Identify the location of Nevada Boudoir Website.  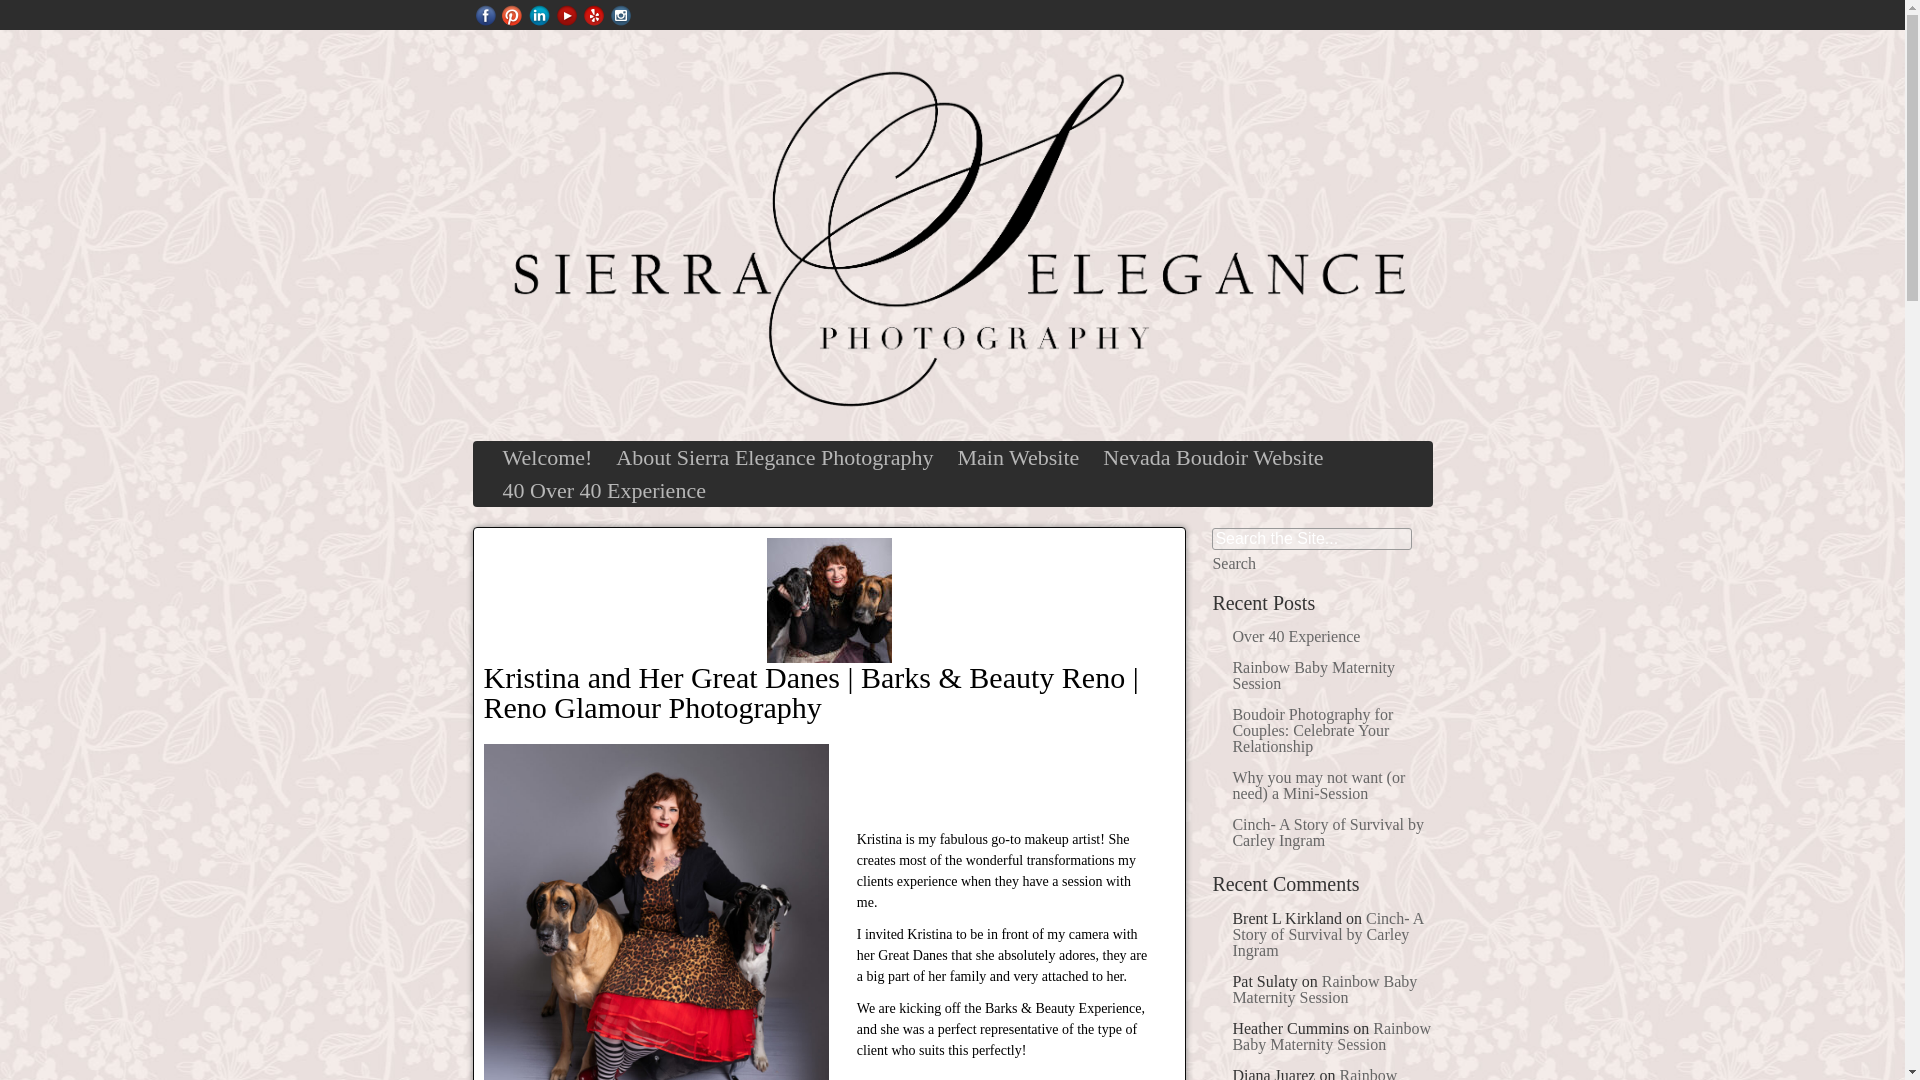
(1212, 457).